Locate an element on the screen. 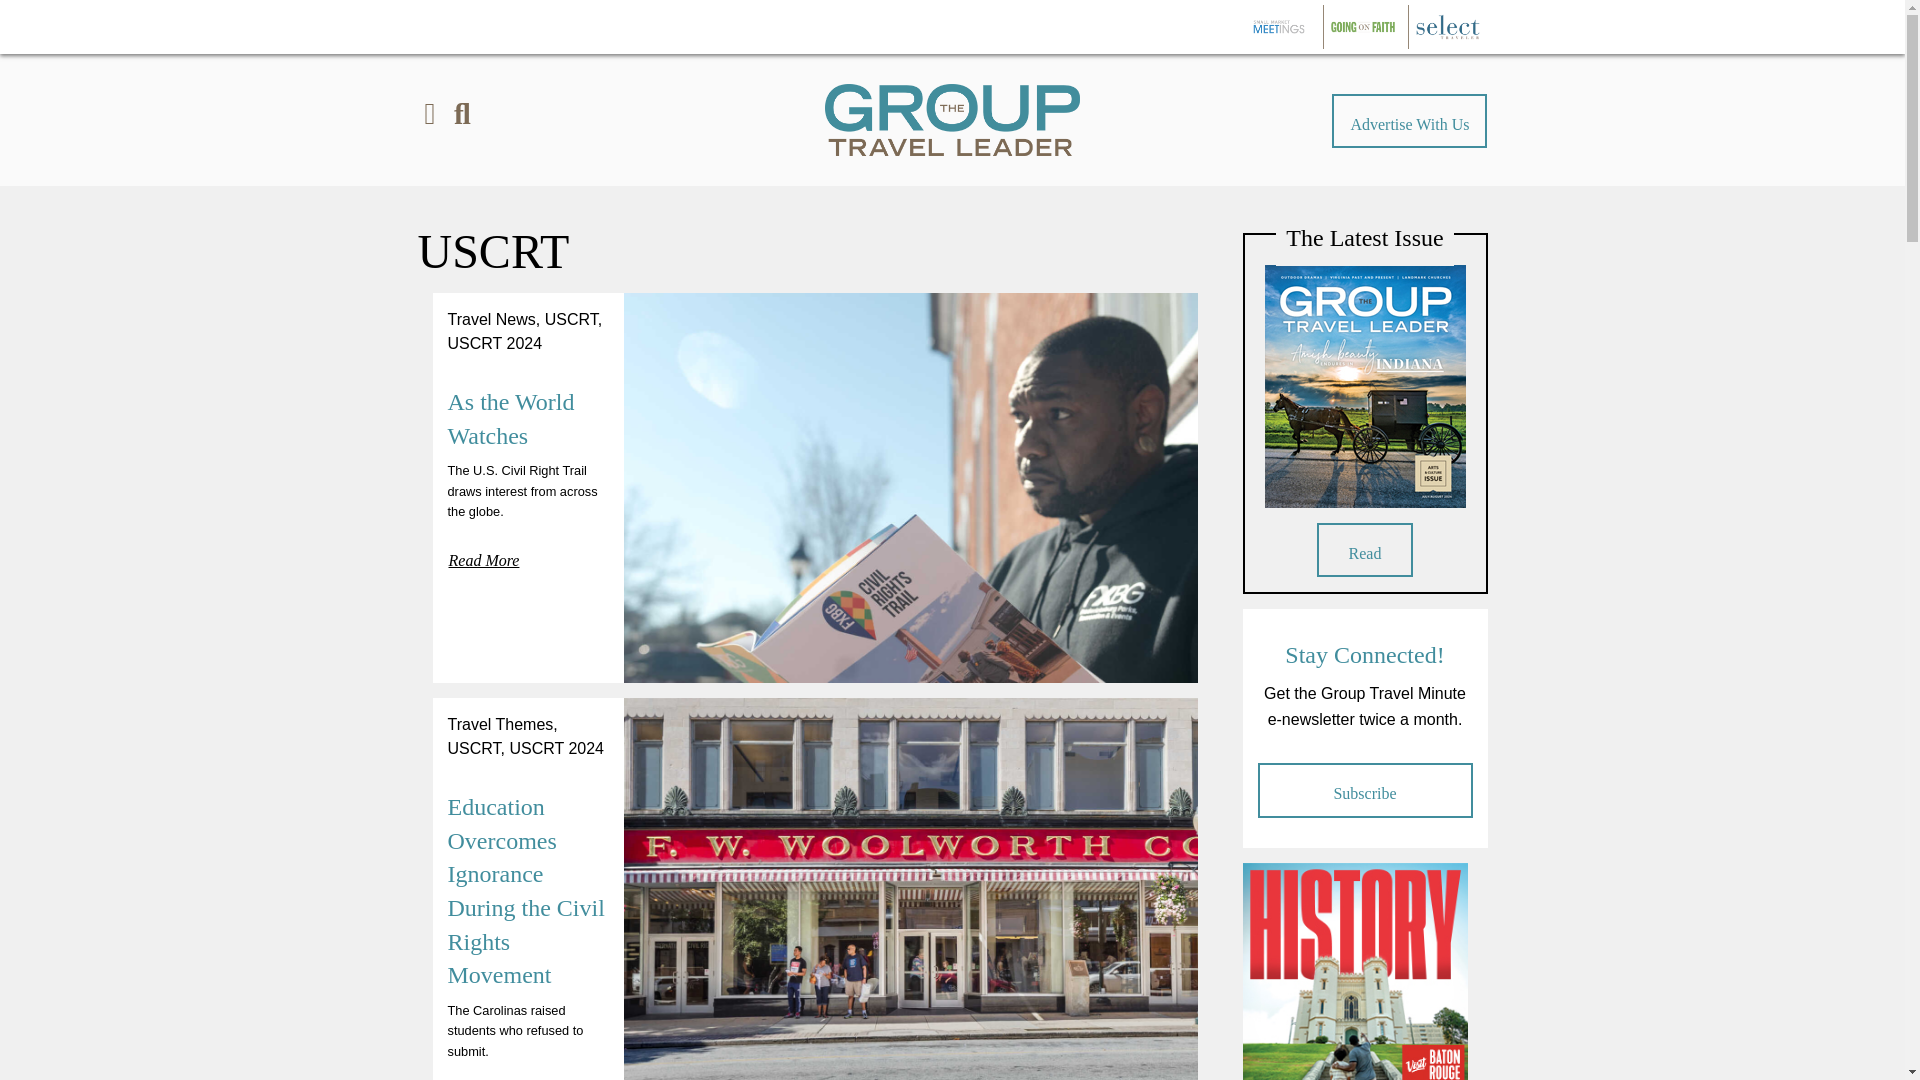 The height and width of the screenshot is (1080, 1920). As the World Watches is located at coordinates (510, 418).